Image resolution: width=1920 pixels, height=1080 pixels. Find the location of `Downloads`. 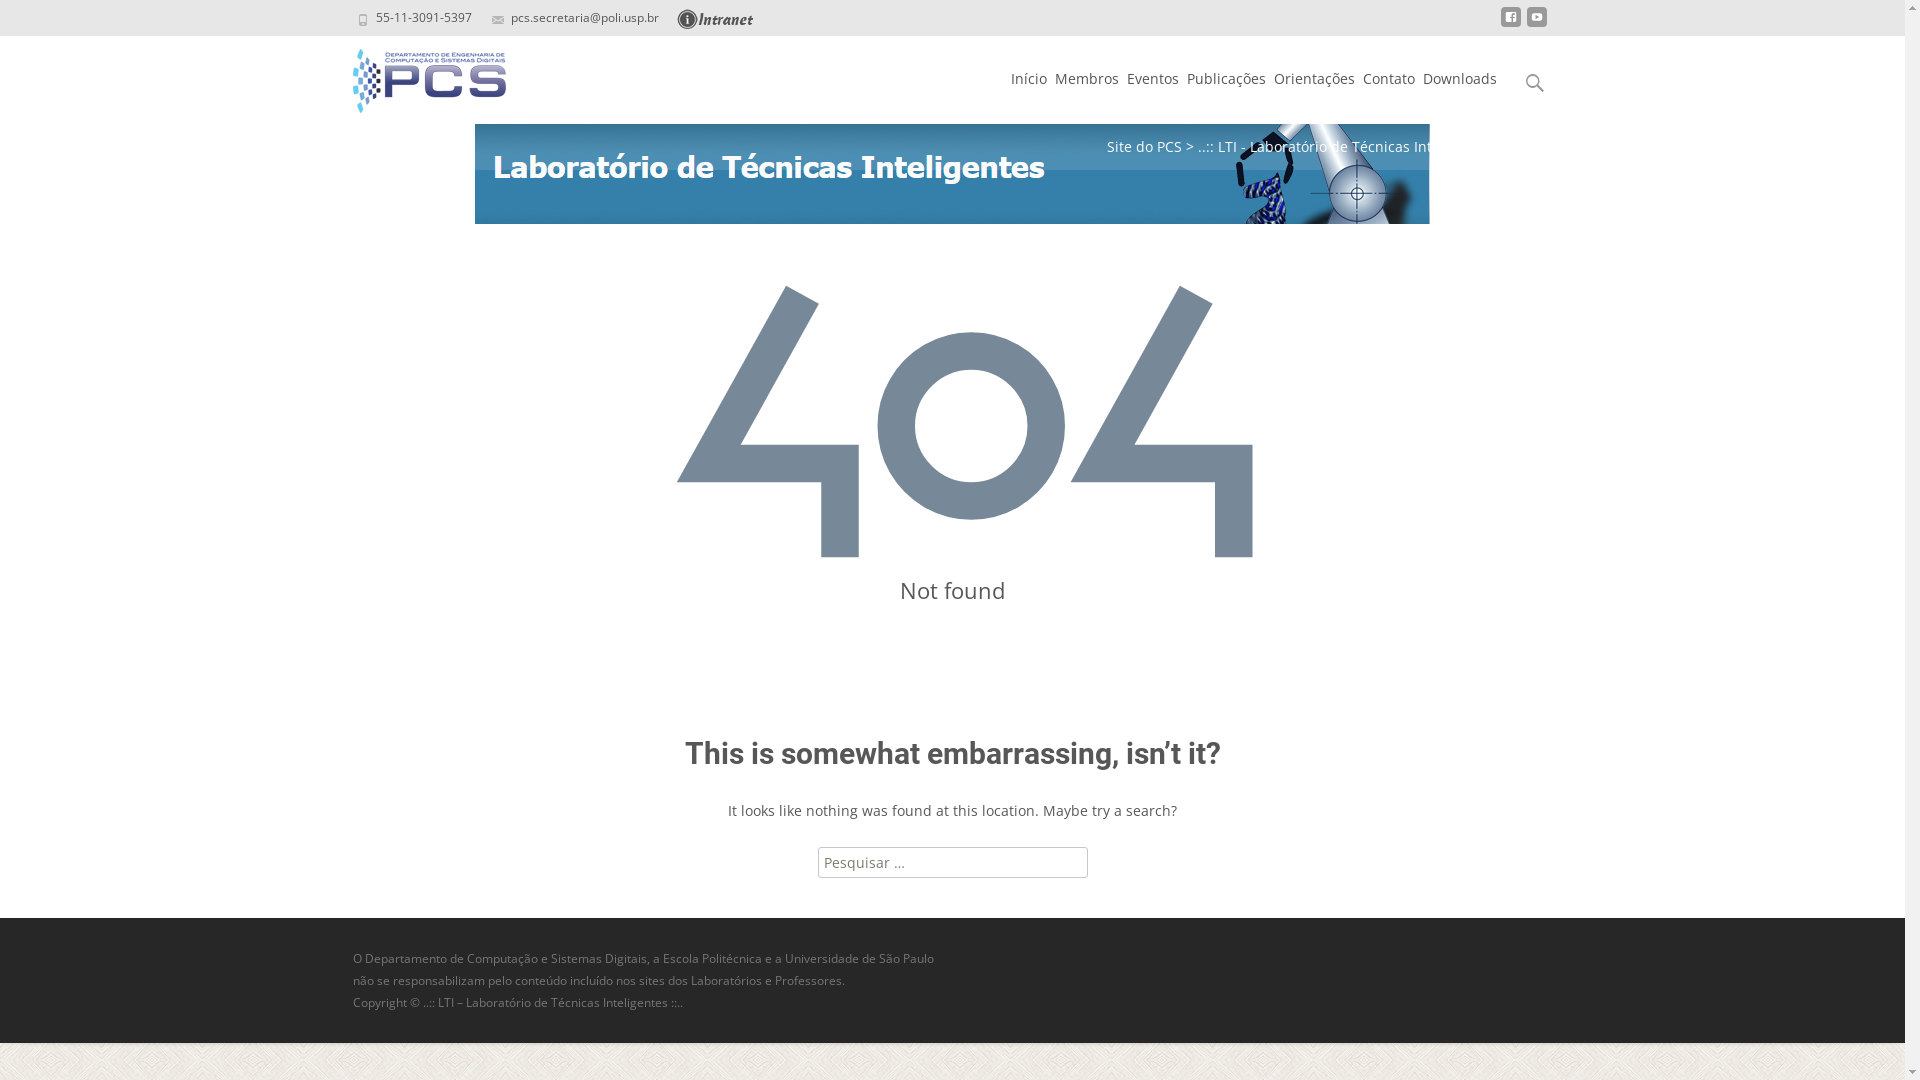

Downloads is located at coordinates (1459, 79).